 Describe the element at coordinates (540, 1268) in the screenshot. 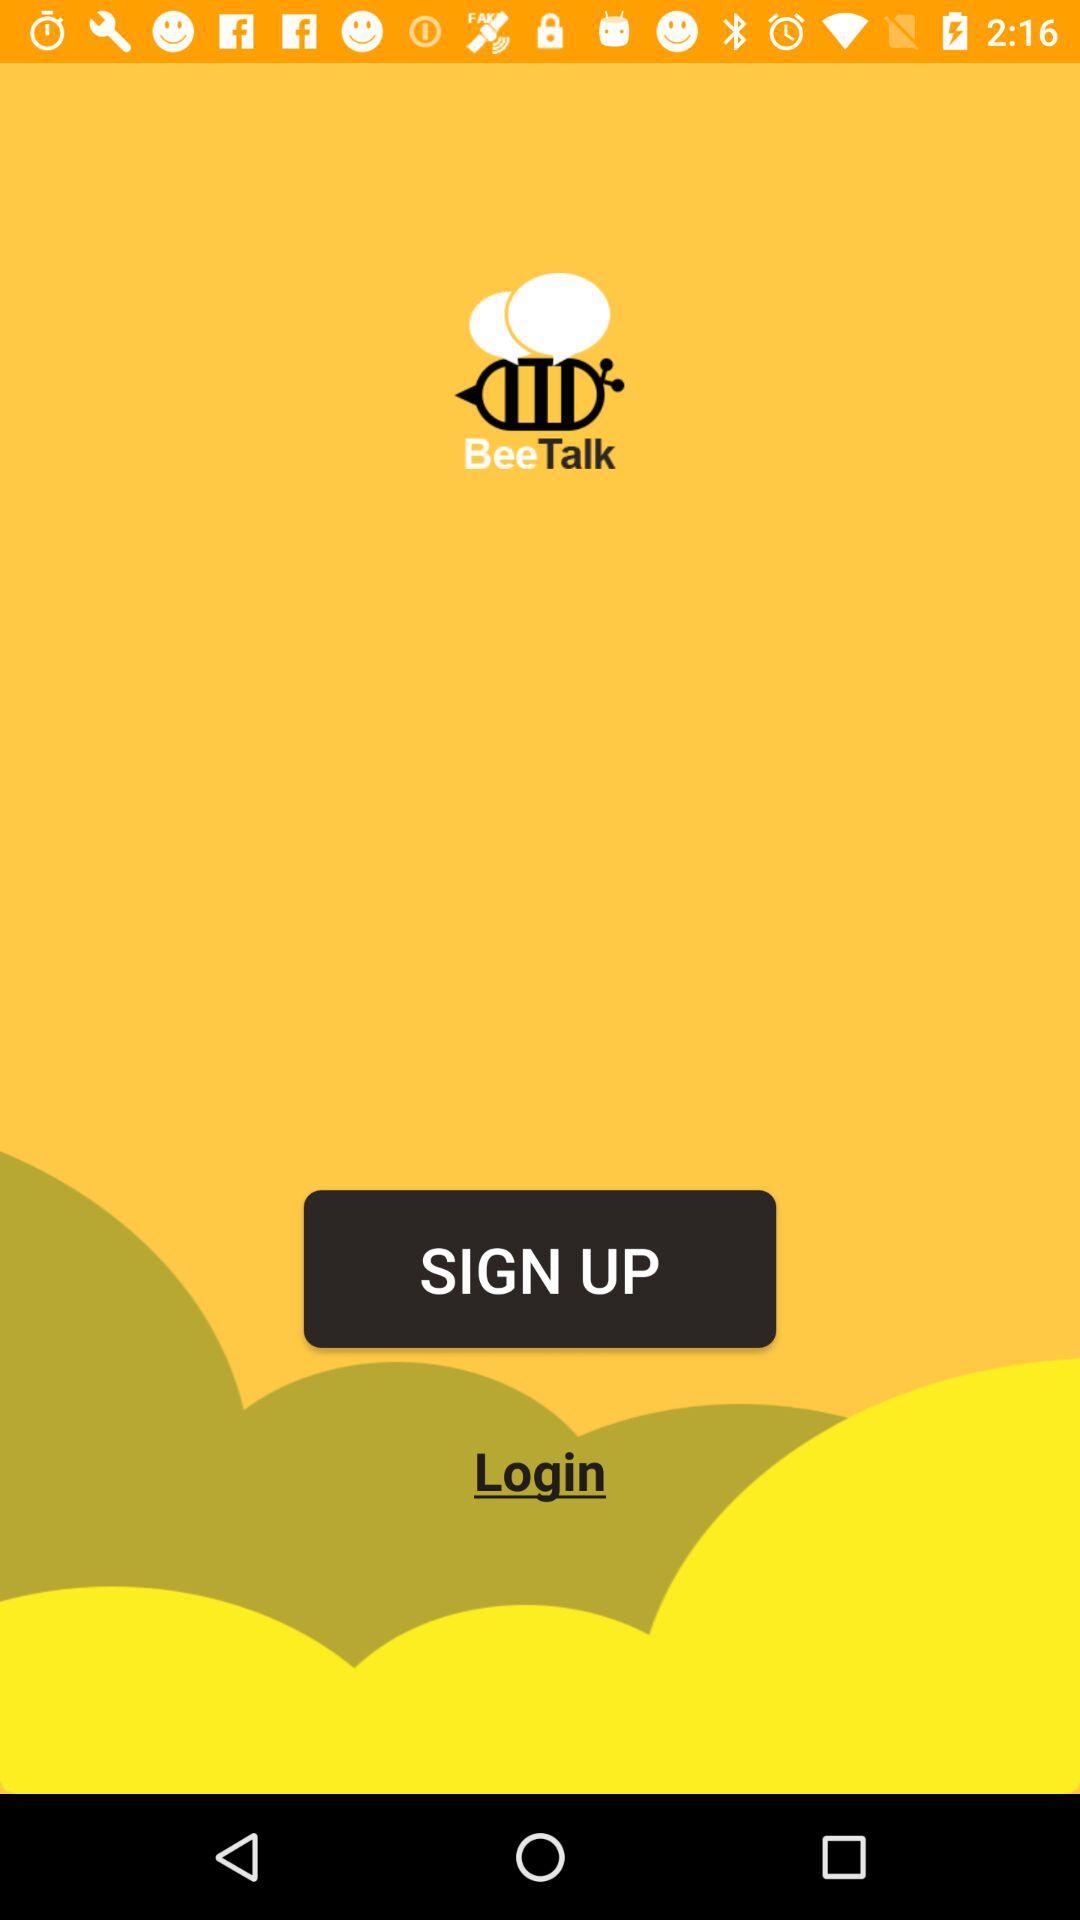

I see `turn off sign up icon` at that location.